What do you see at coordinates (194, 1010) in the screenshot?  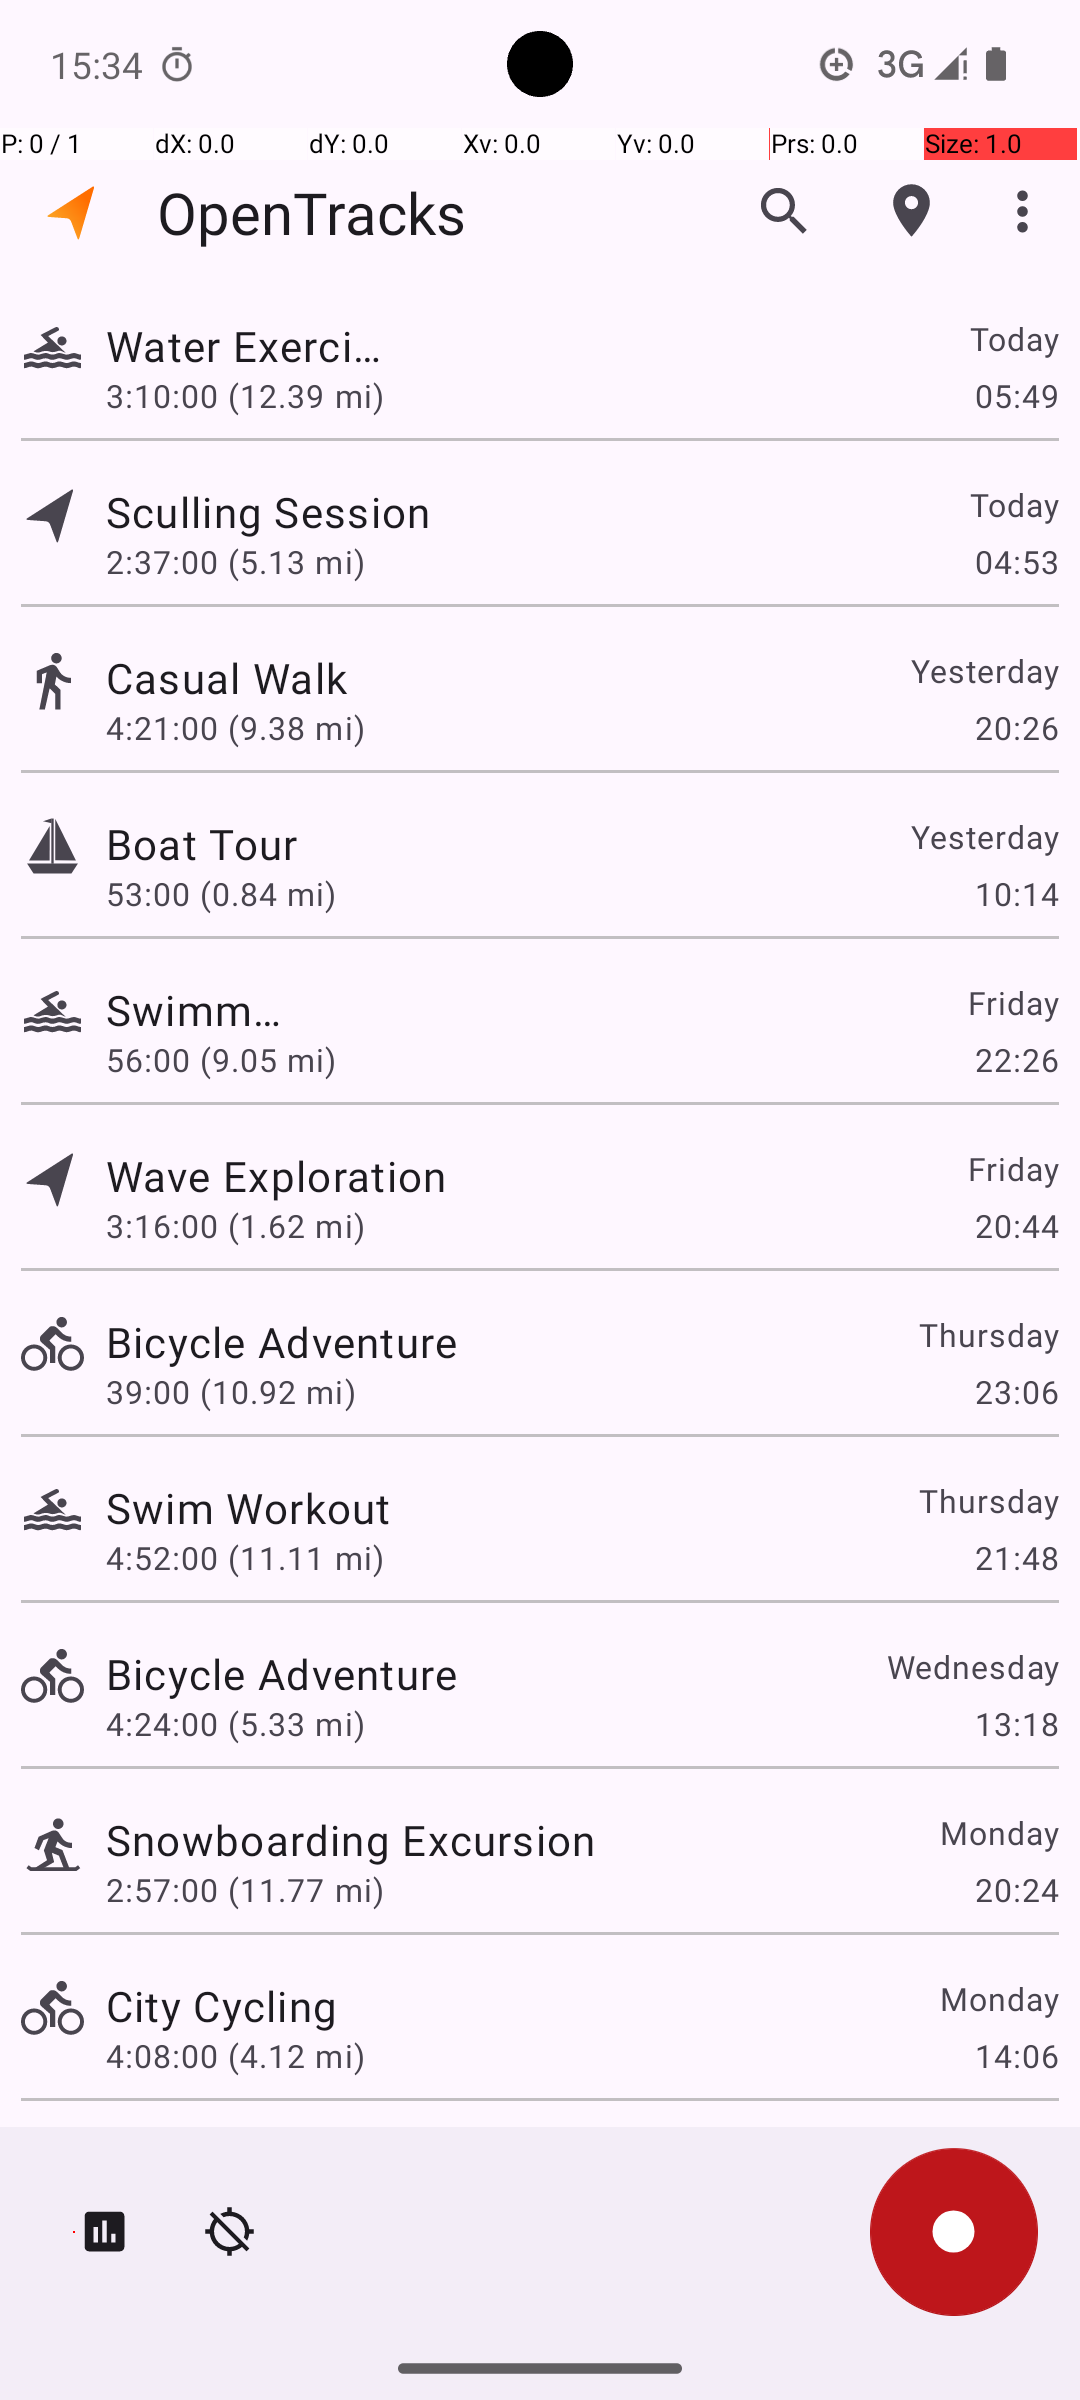 I see `Swimming Excursion` at bounding box center [194, 1010].